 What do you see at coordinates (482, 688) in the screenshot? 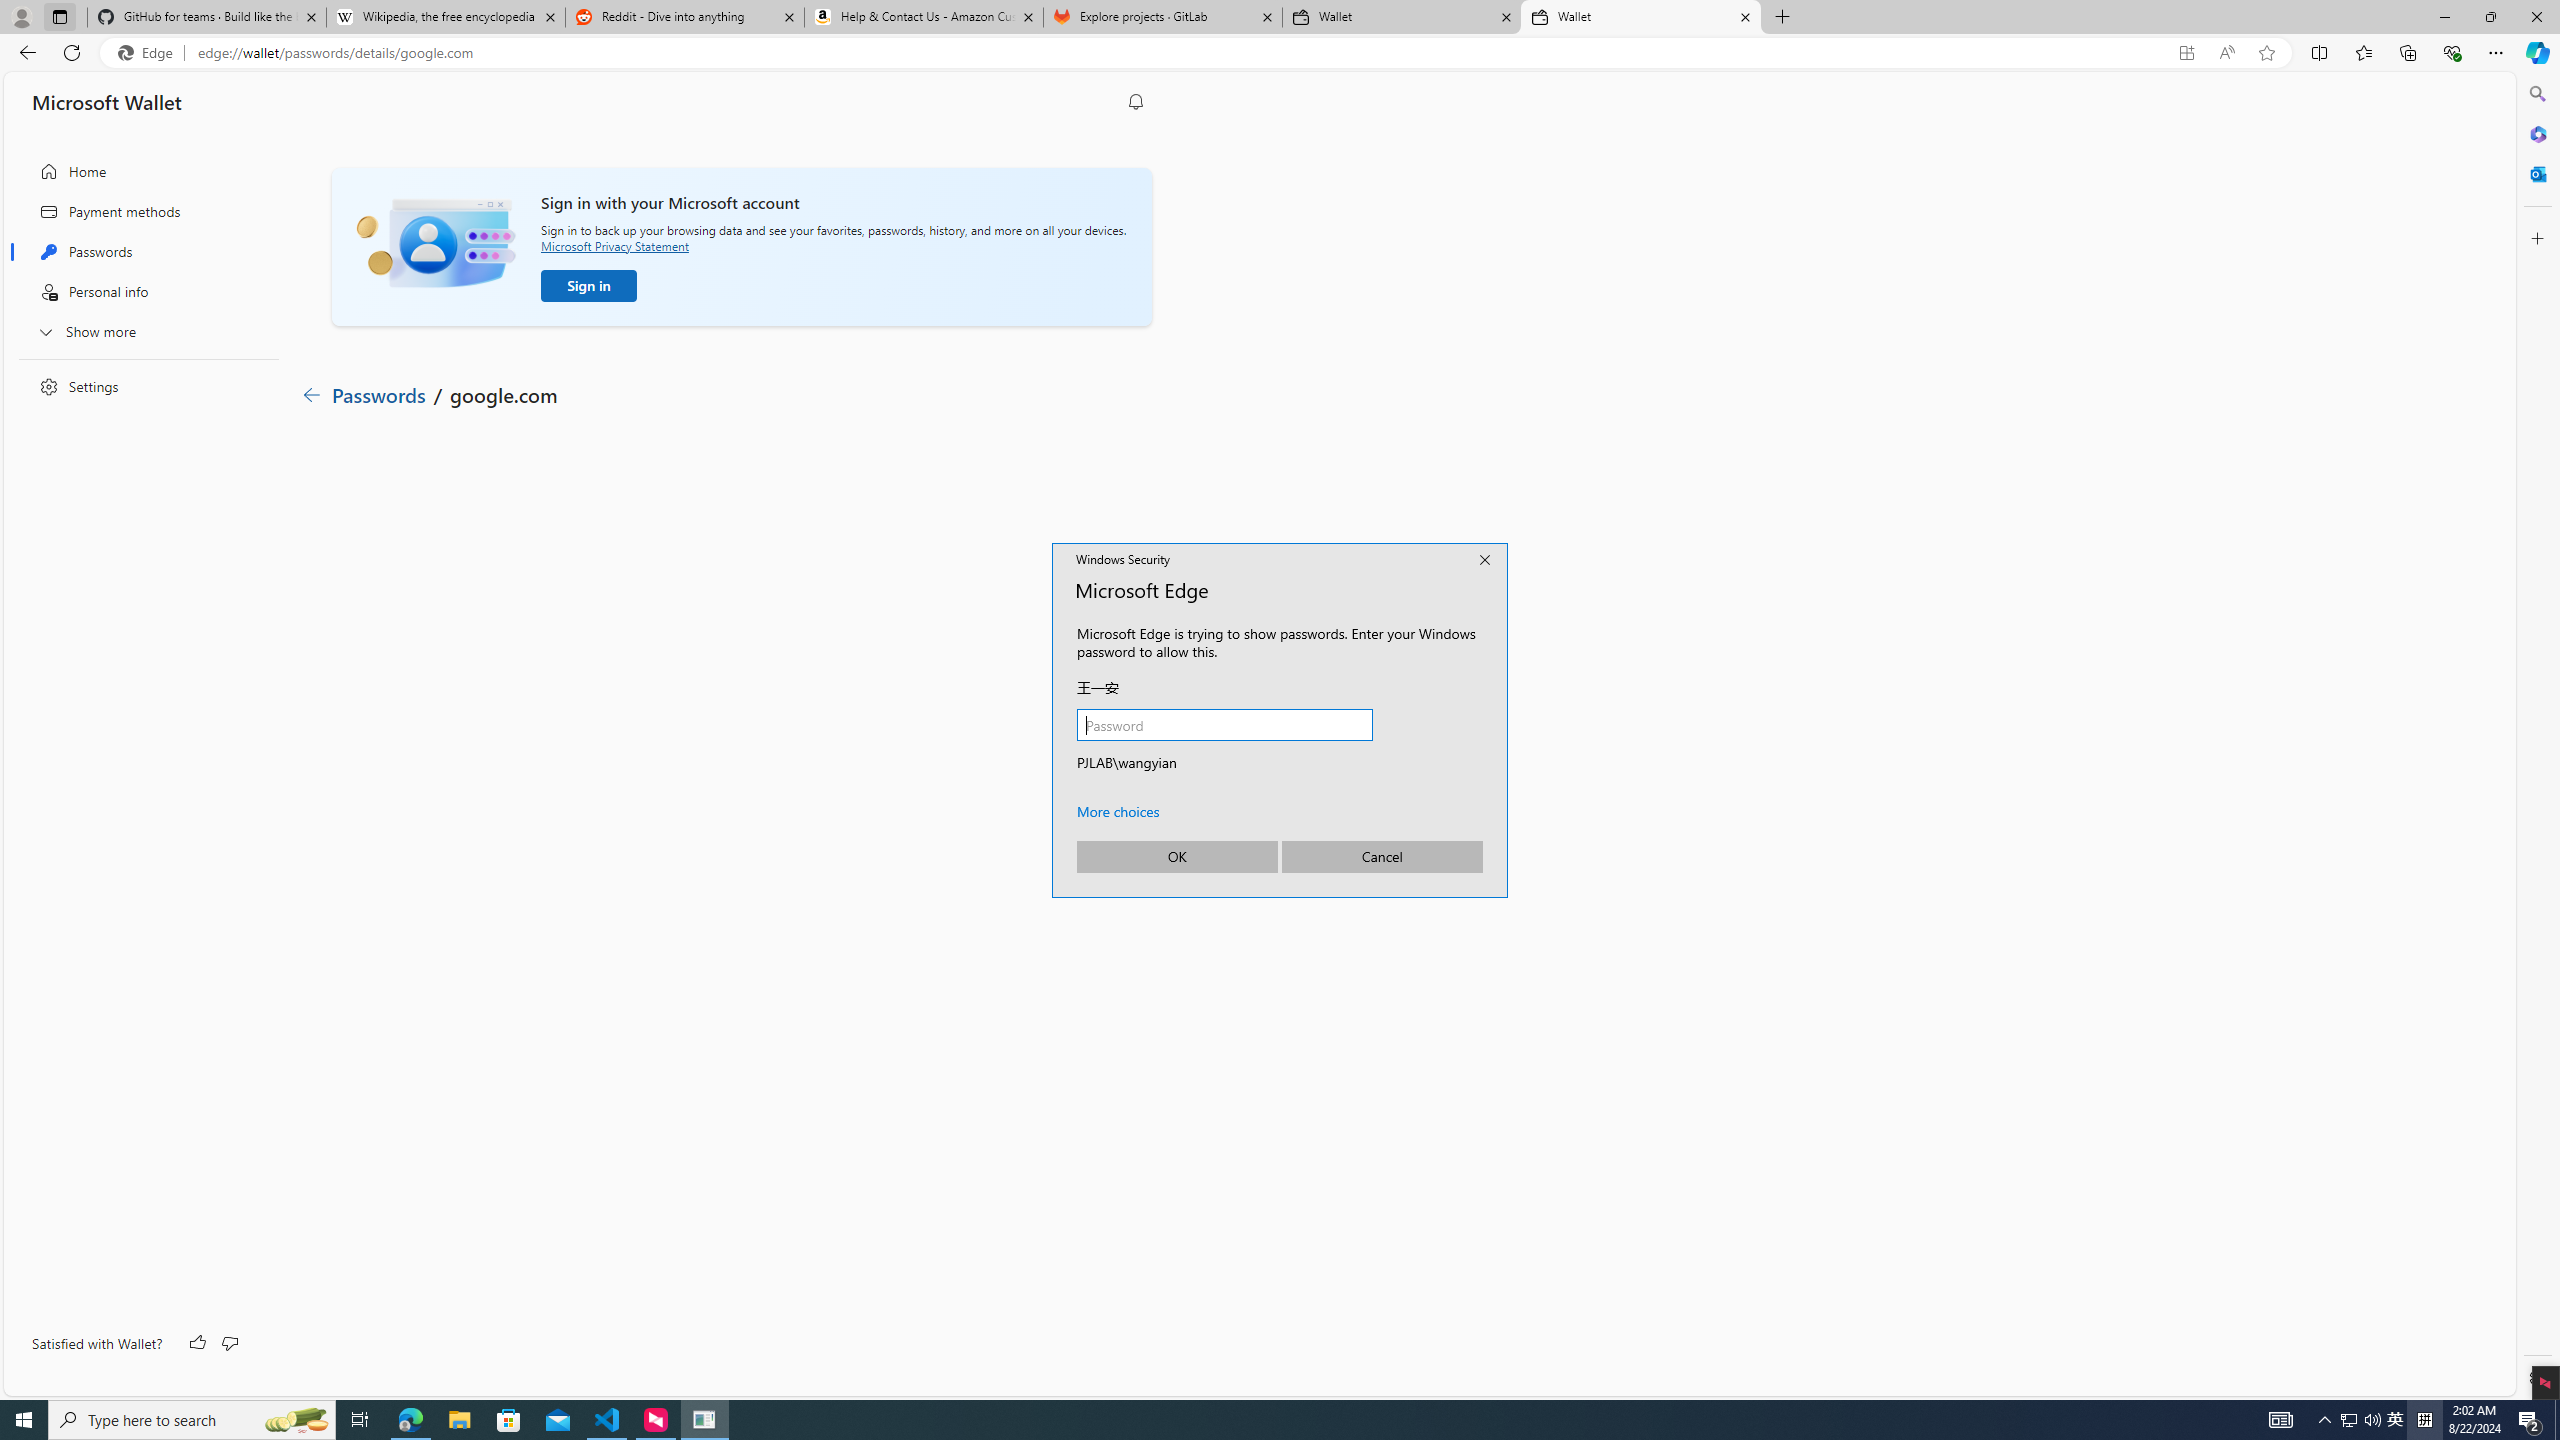
I see `Add a payment method` at bounding box center [482, 688].